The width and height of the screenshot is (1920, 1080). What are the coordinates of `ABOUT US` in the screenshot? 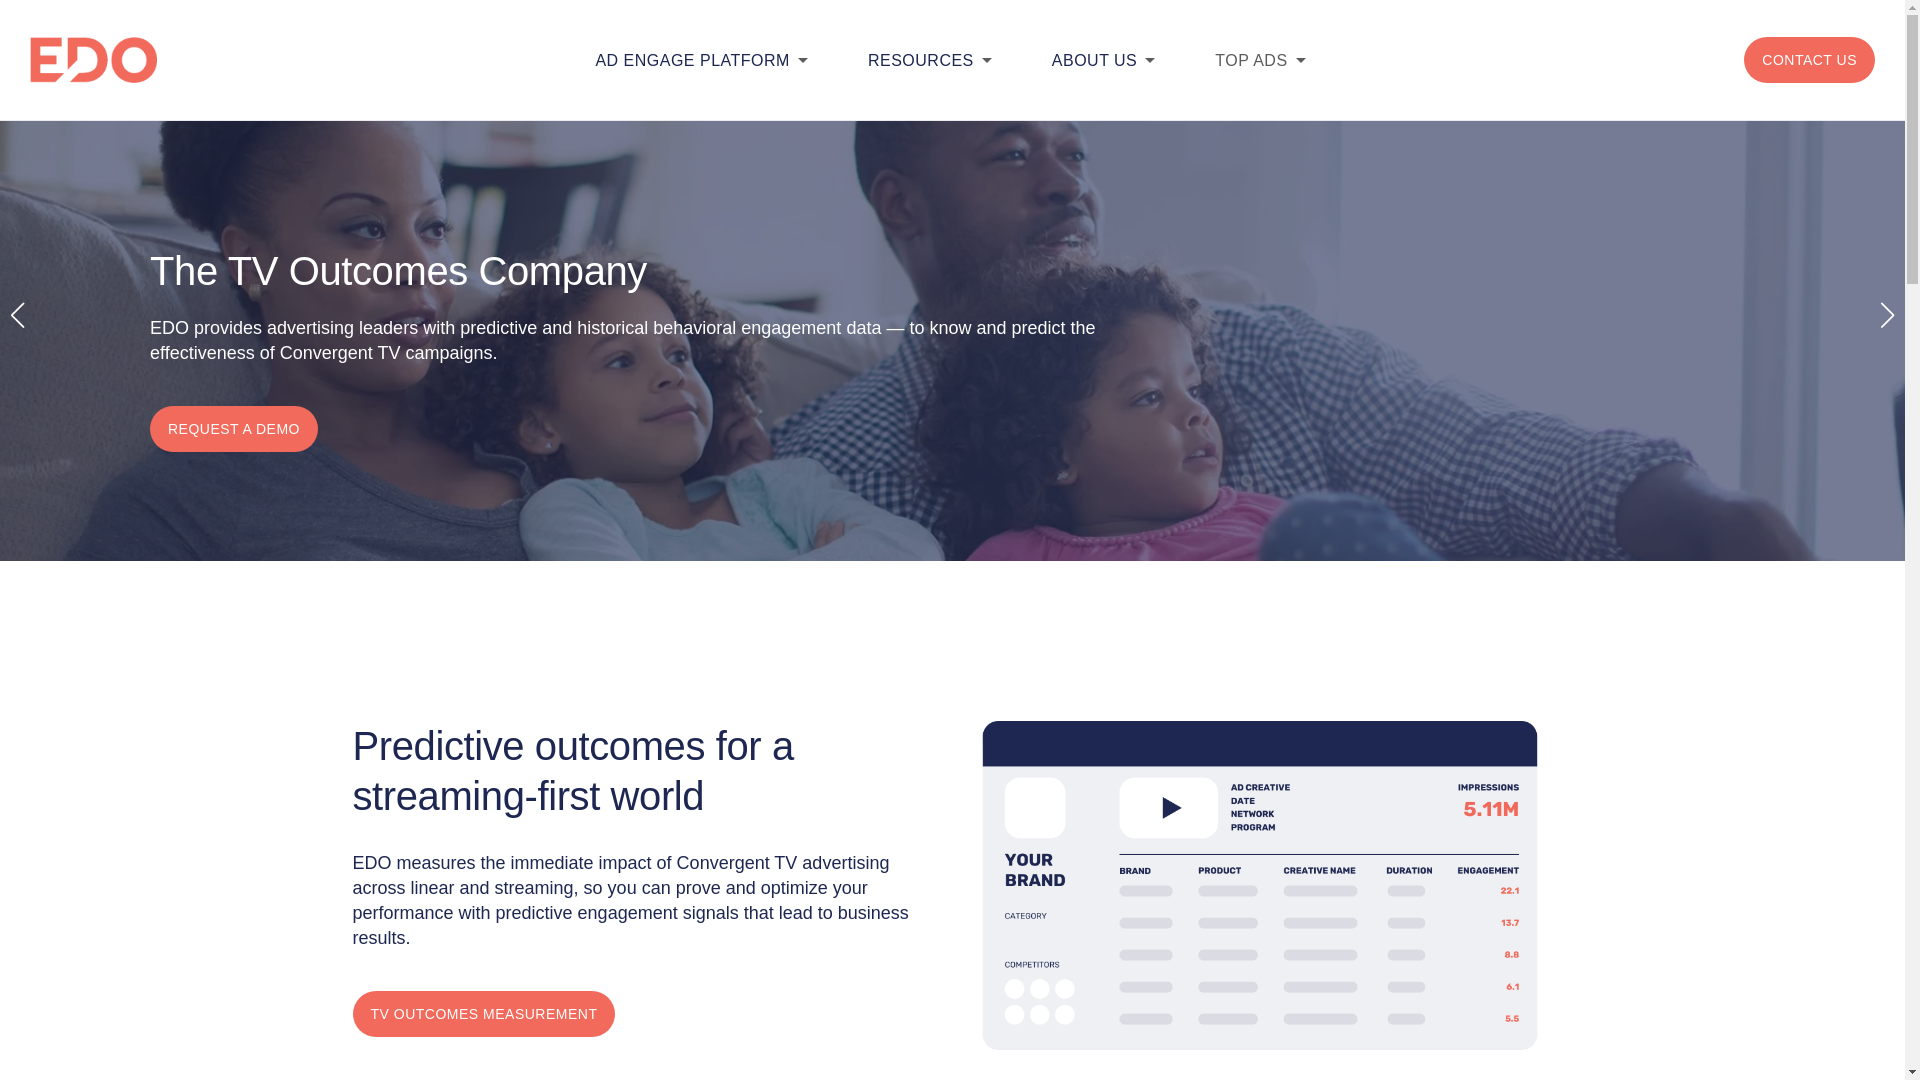 It's located at (1095, 60).